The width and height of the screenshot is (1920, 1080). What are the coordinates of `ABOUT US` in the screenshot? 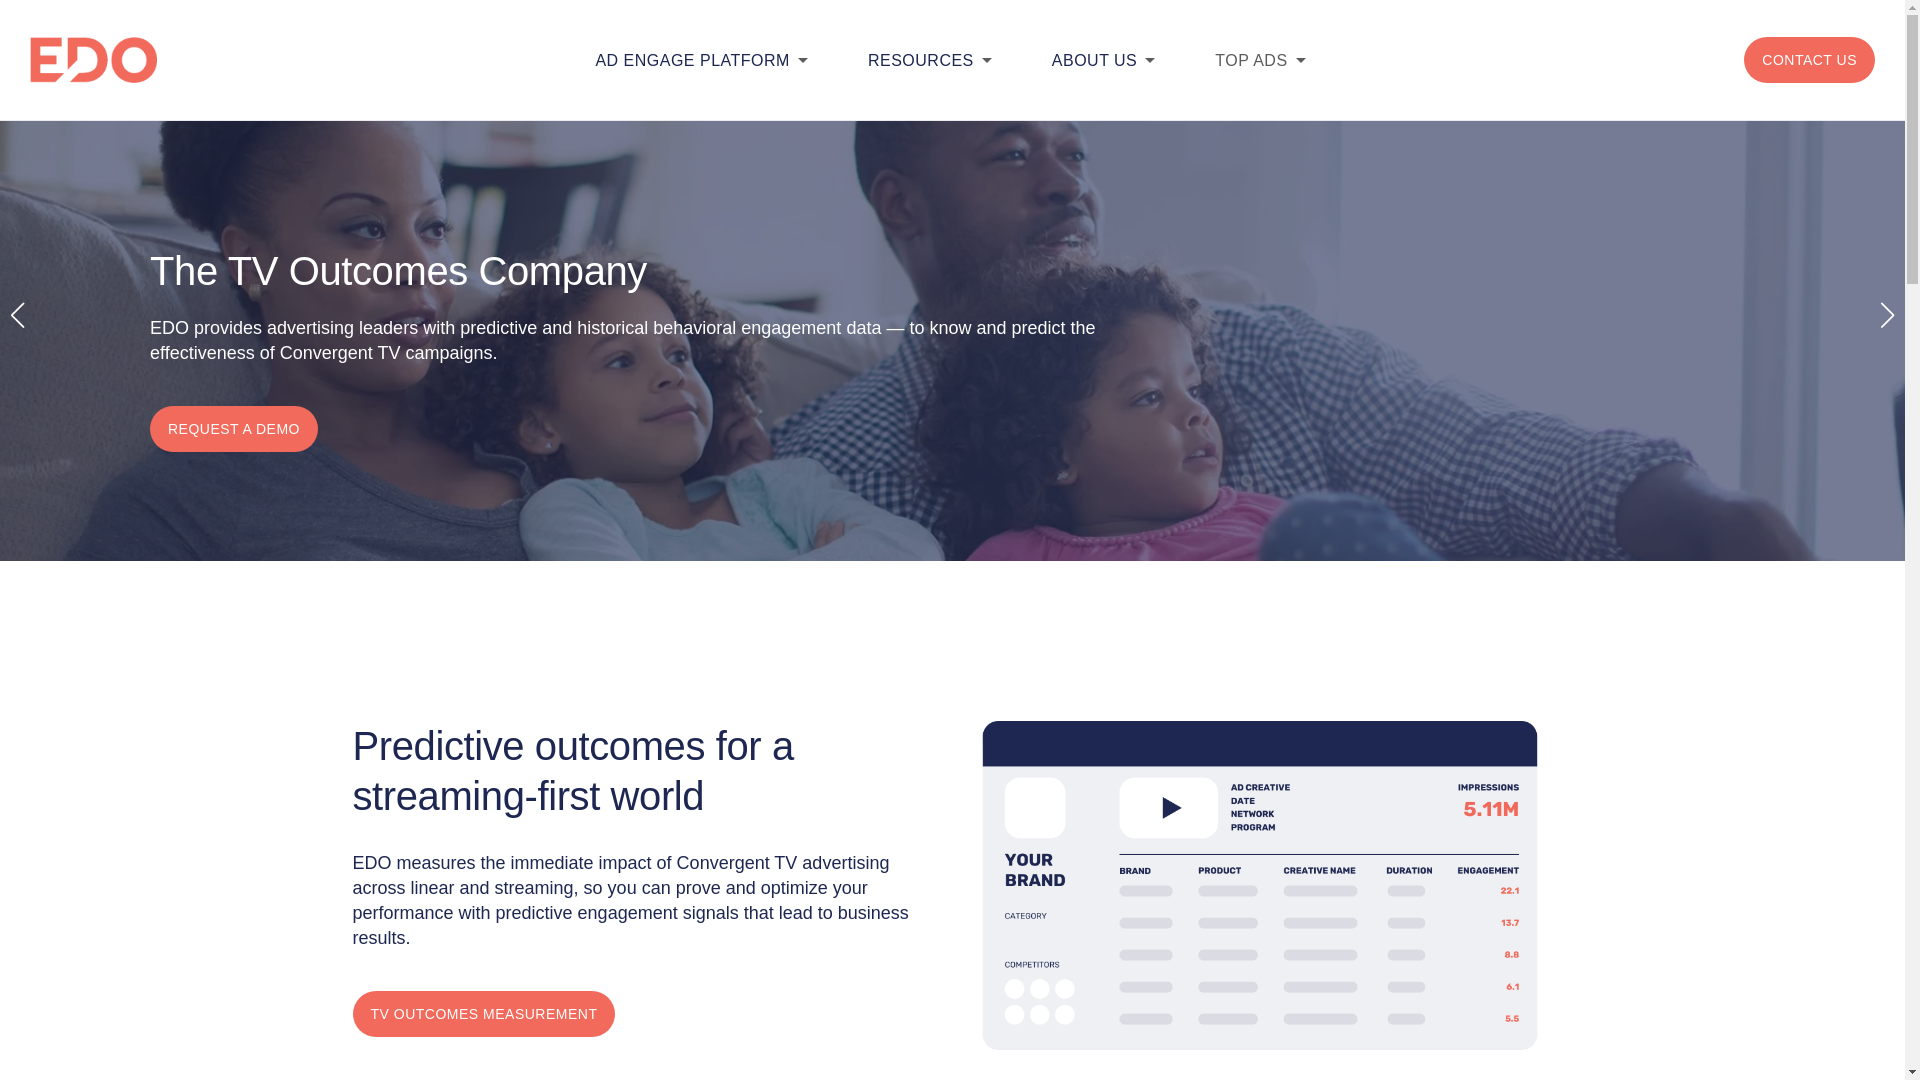 It's located at (1095, 60).